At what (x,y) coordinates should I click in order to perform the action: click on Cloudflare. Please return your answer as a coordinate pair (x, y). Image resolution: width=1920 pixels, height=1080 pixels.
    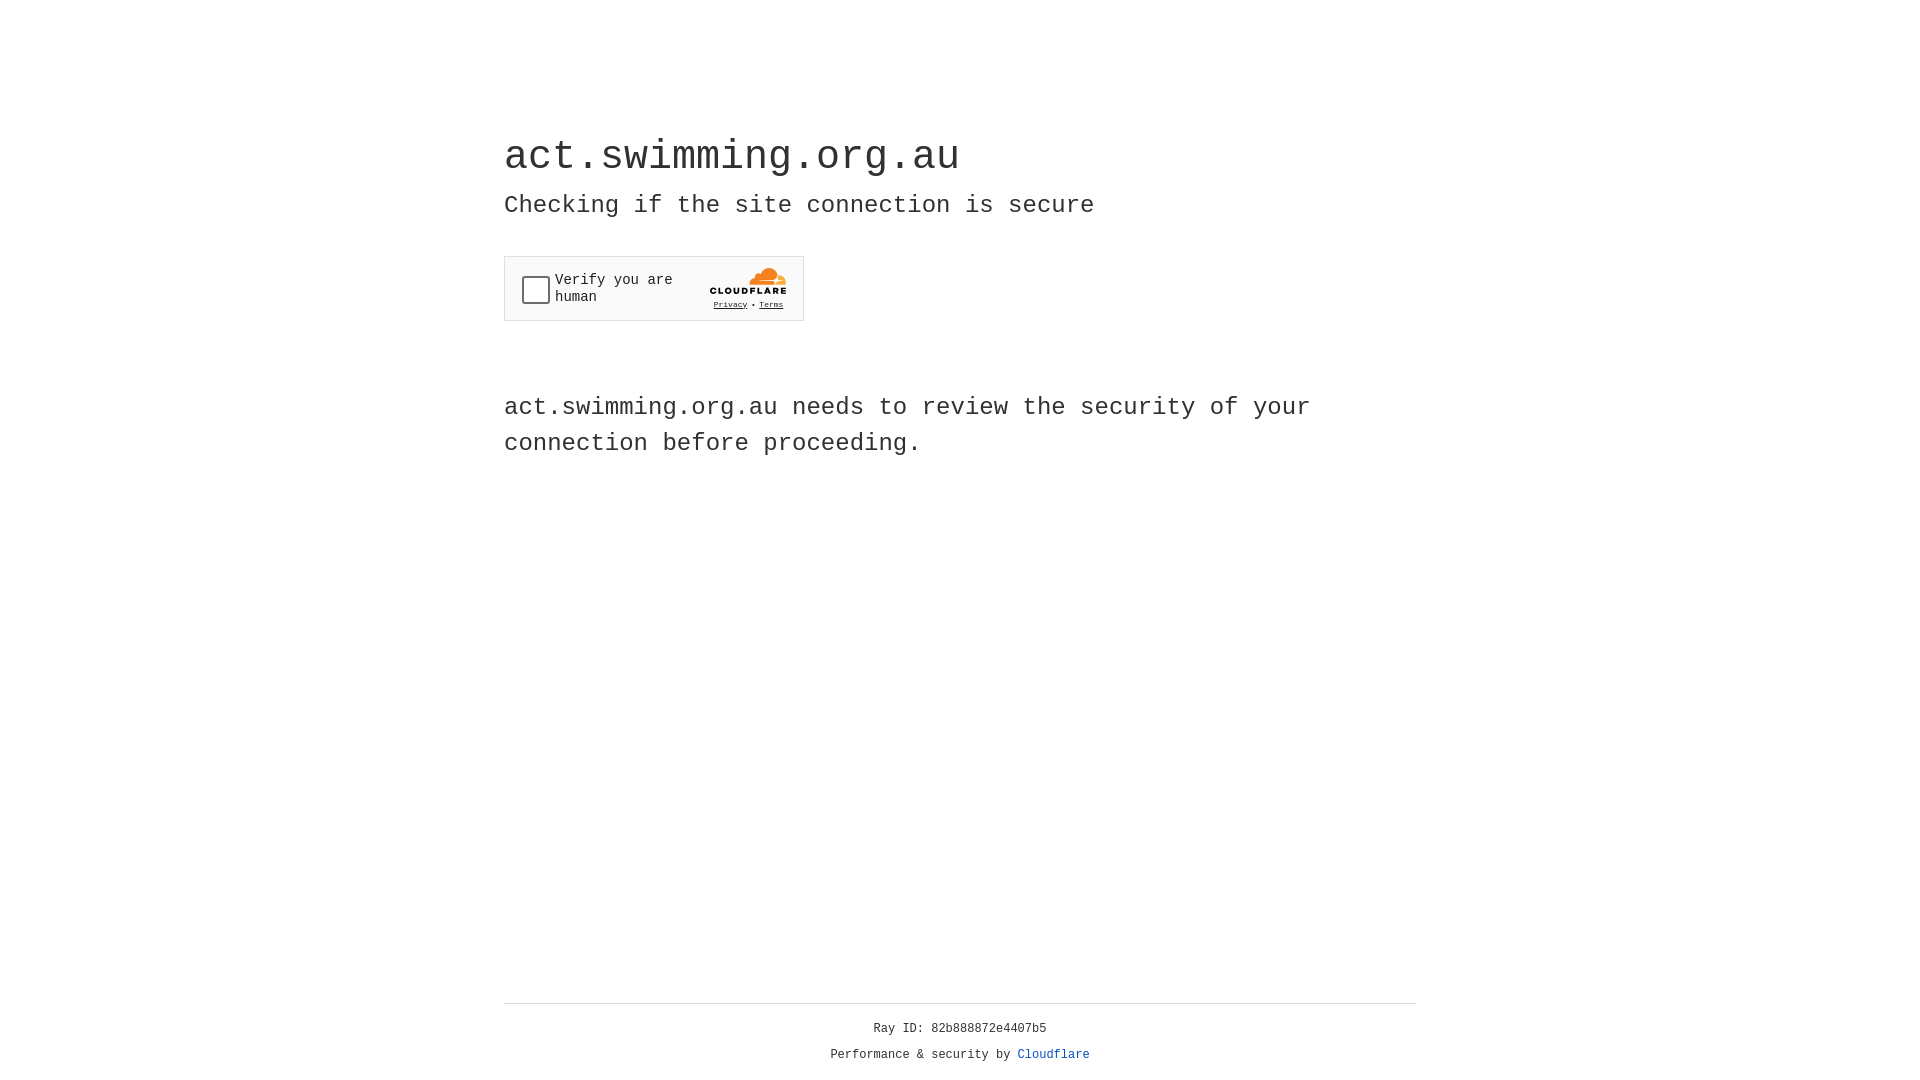
    Looking at the image, I should click on (1054, 1055).